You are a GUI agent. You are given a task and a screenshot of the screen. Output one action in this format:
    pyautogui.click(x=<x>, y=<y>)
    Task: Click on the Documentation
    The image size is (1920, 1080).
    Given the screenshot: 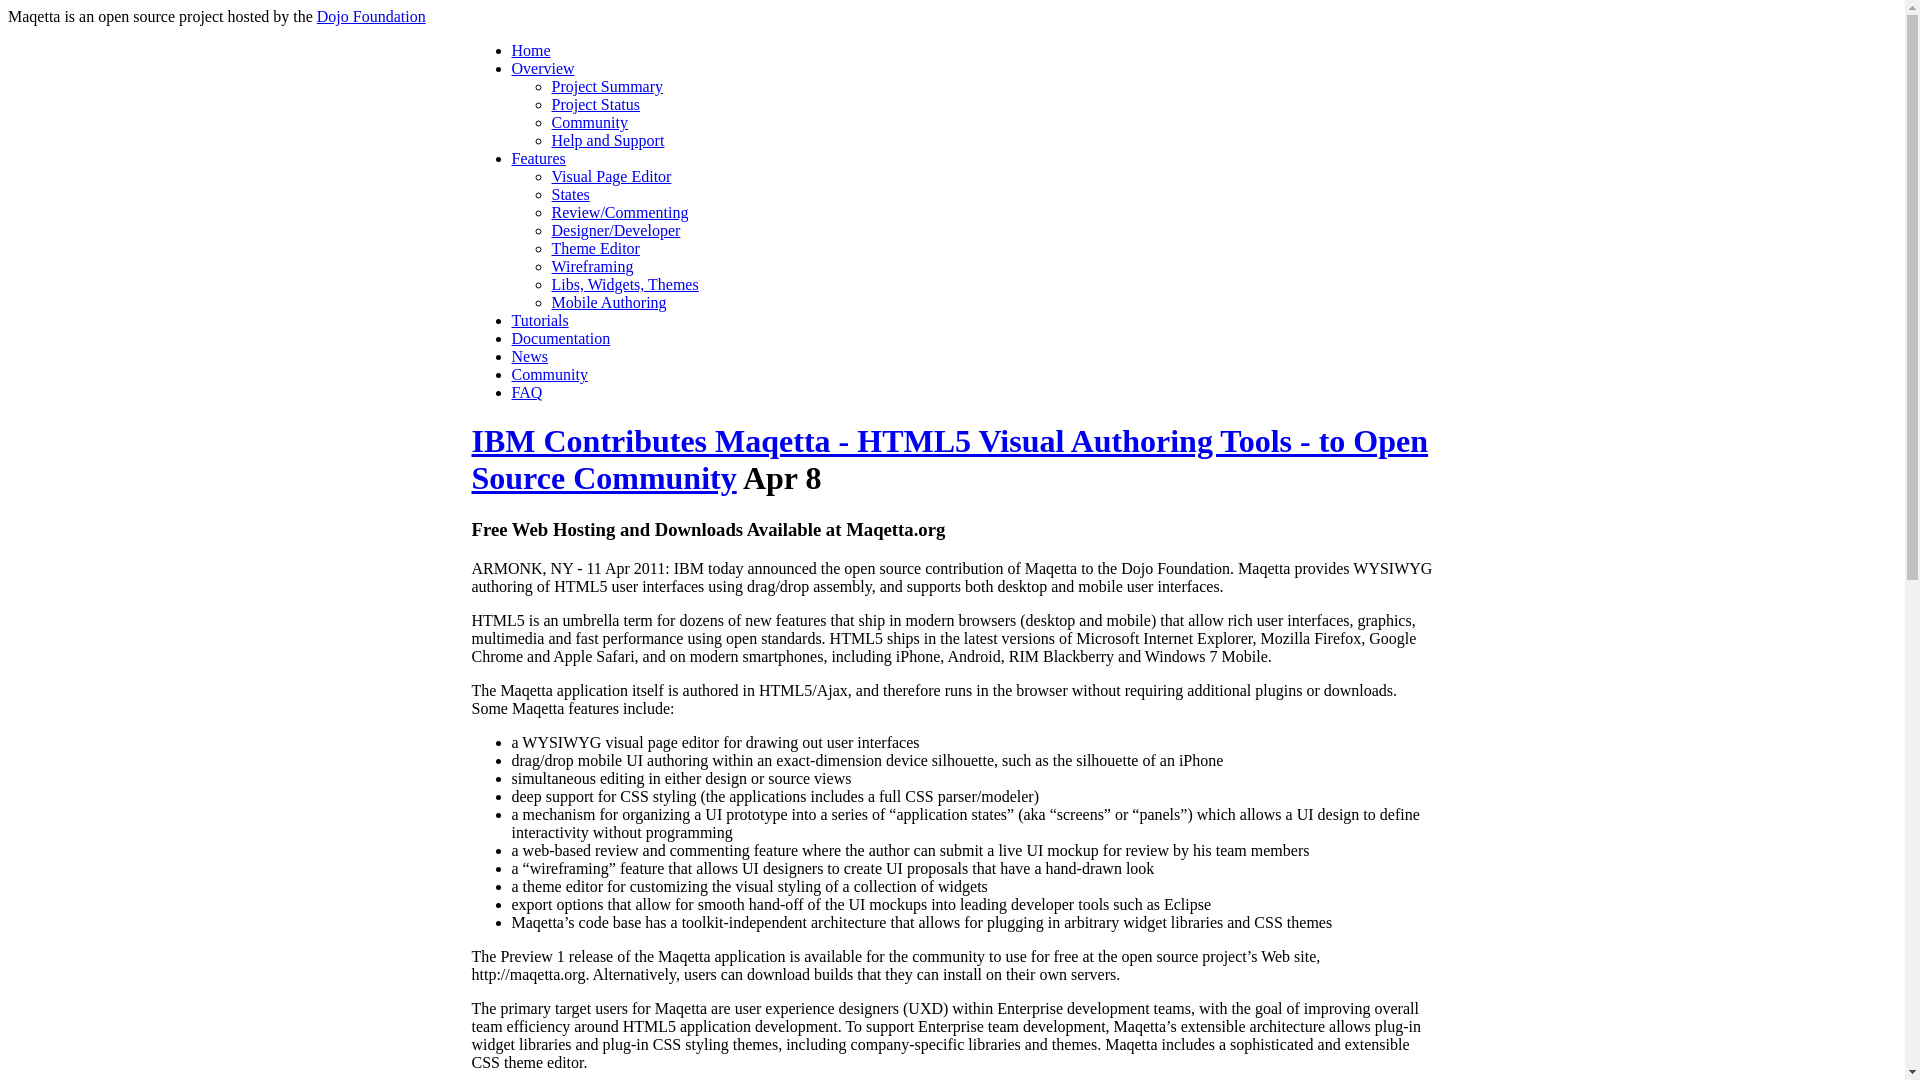 What is the action you would take?
    pyautogui.click(x=561, y=338)
    